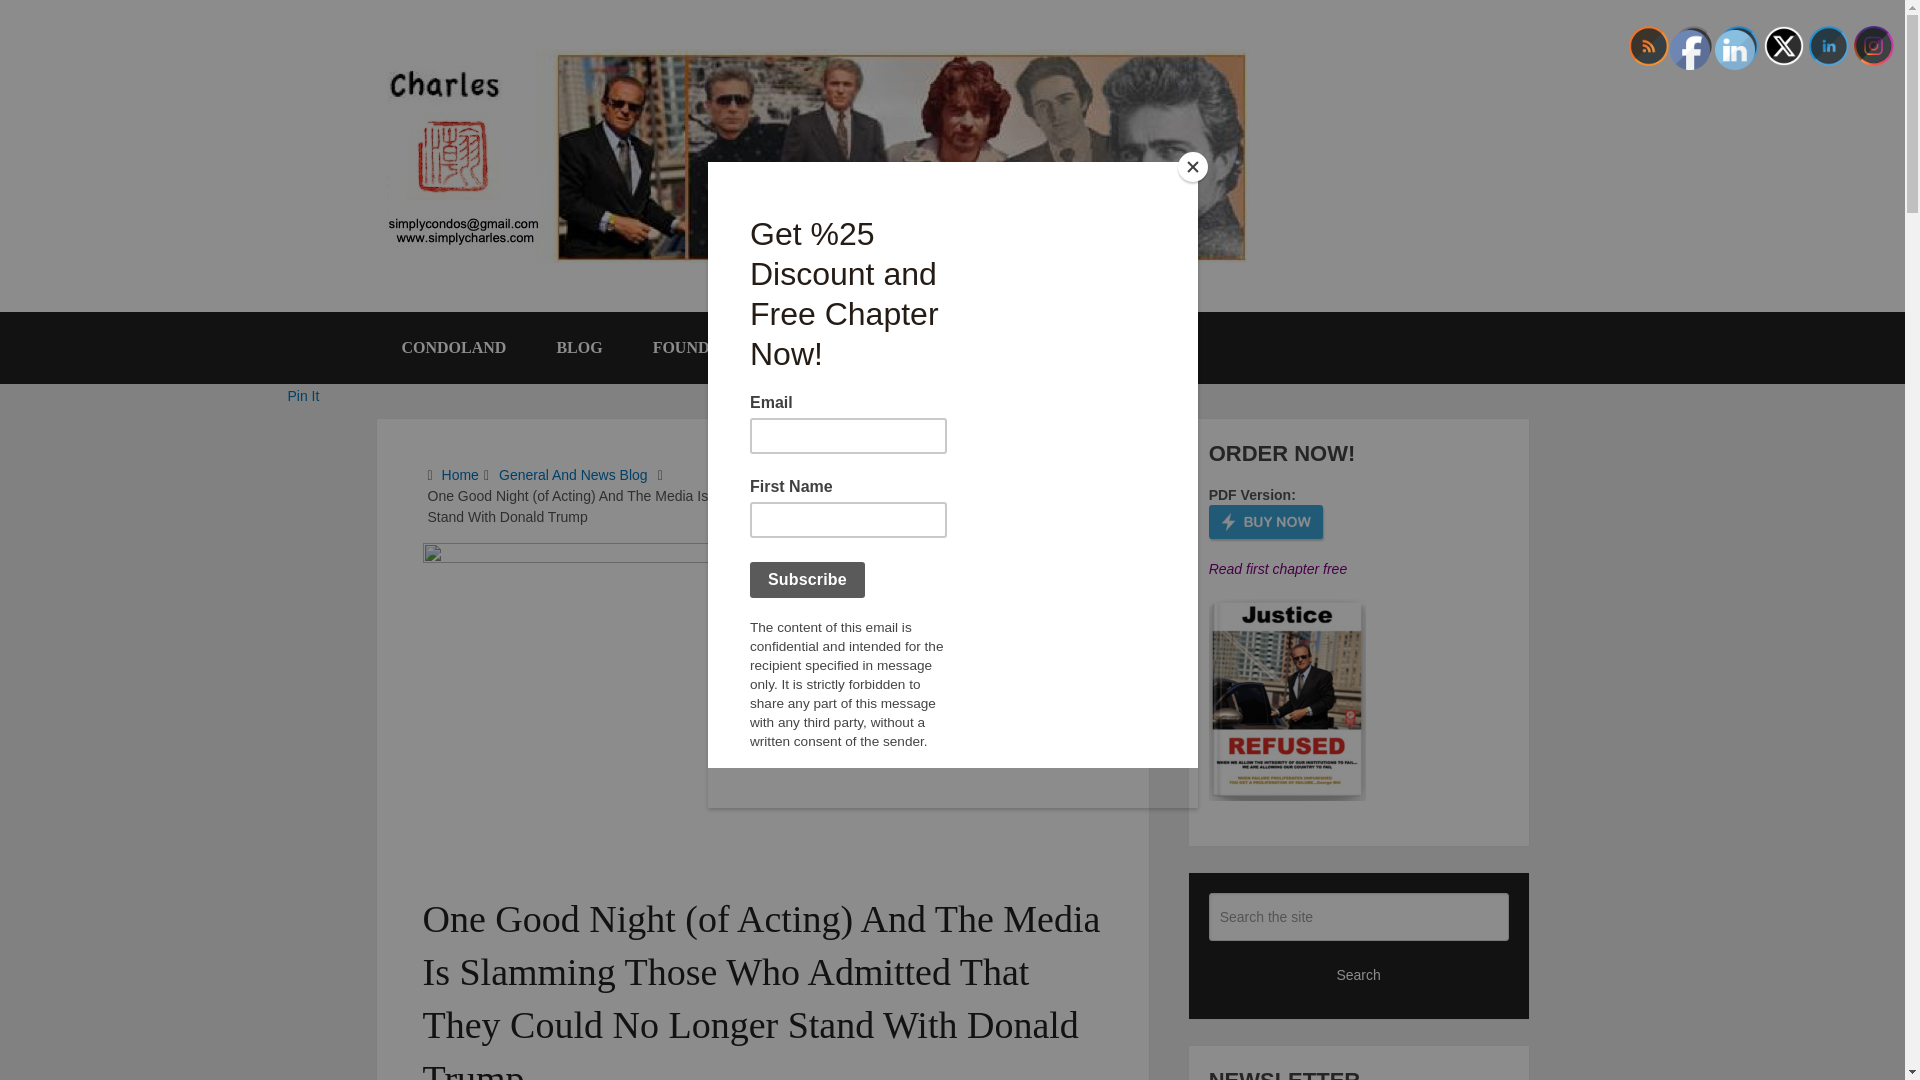 The height and width of the screenshot is (1080, 1920). What do you see at coordinates (1278, 568) in the screenshot?
I see `Read first chapter free` at bounding box center [1278, 568].